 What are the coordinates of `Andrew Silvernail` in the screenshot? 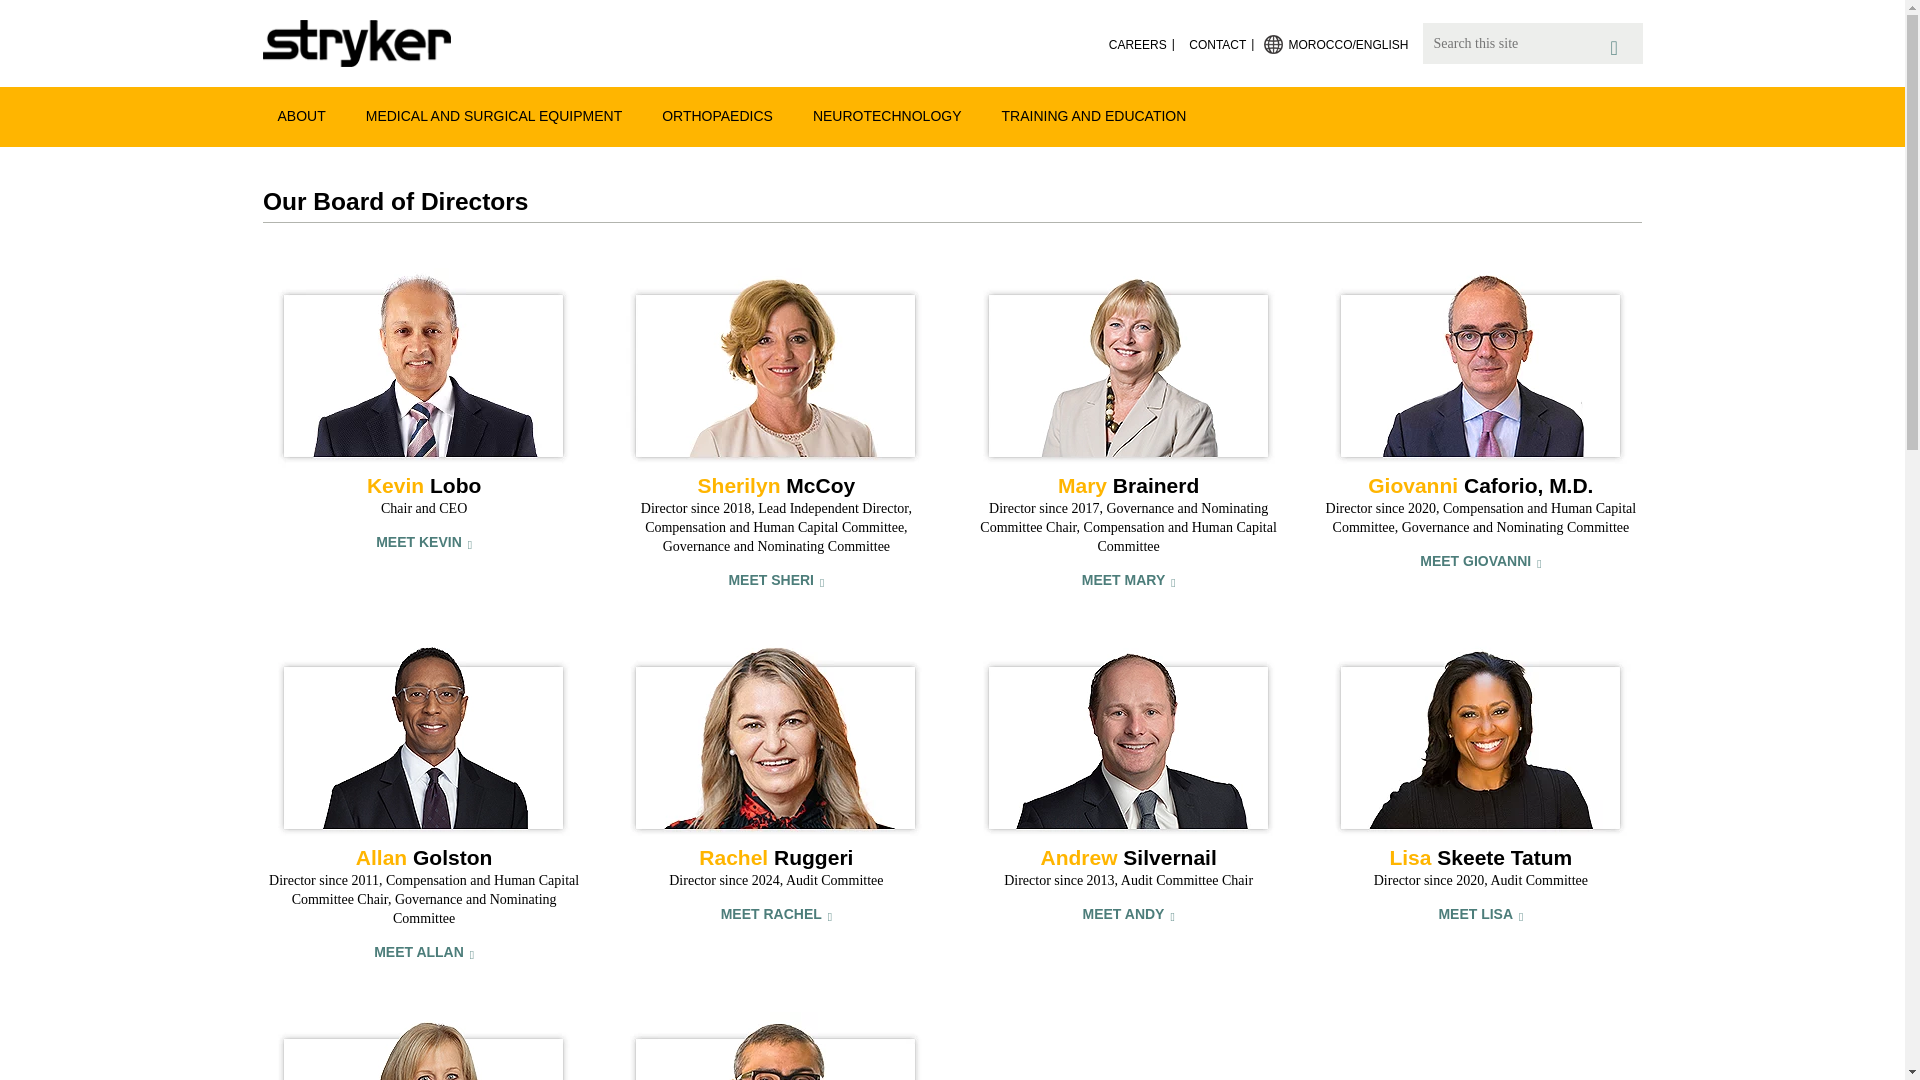 It's located at (1128, 740).